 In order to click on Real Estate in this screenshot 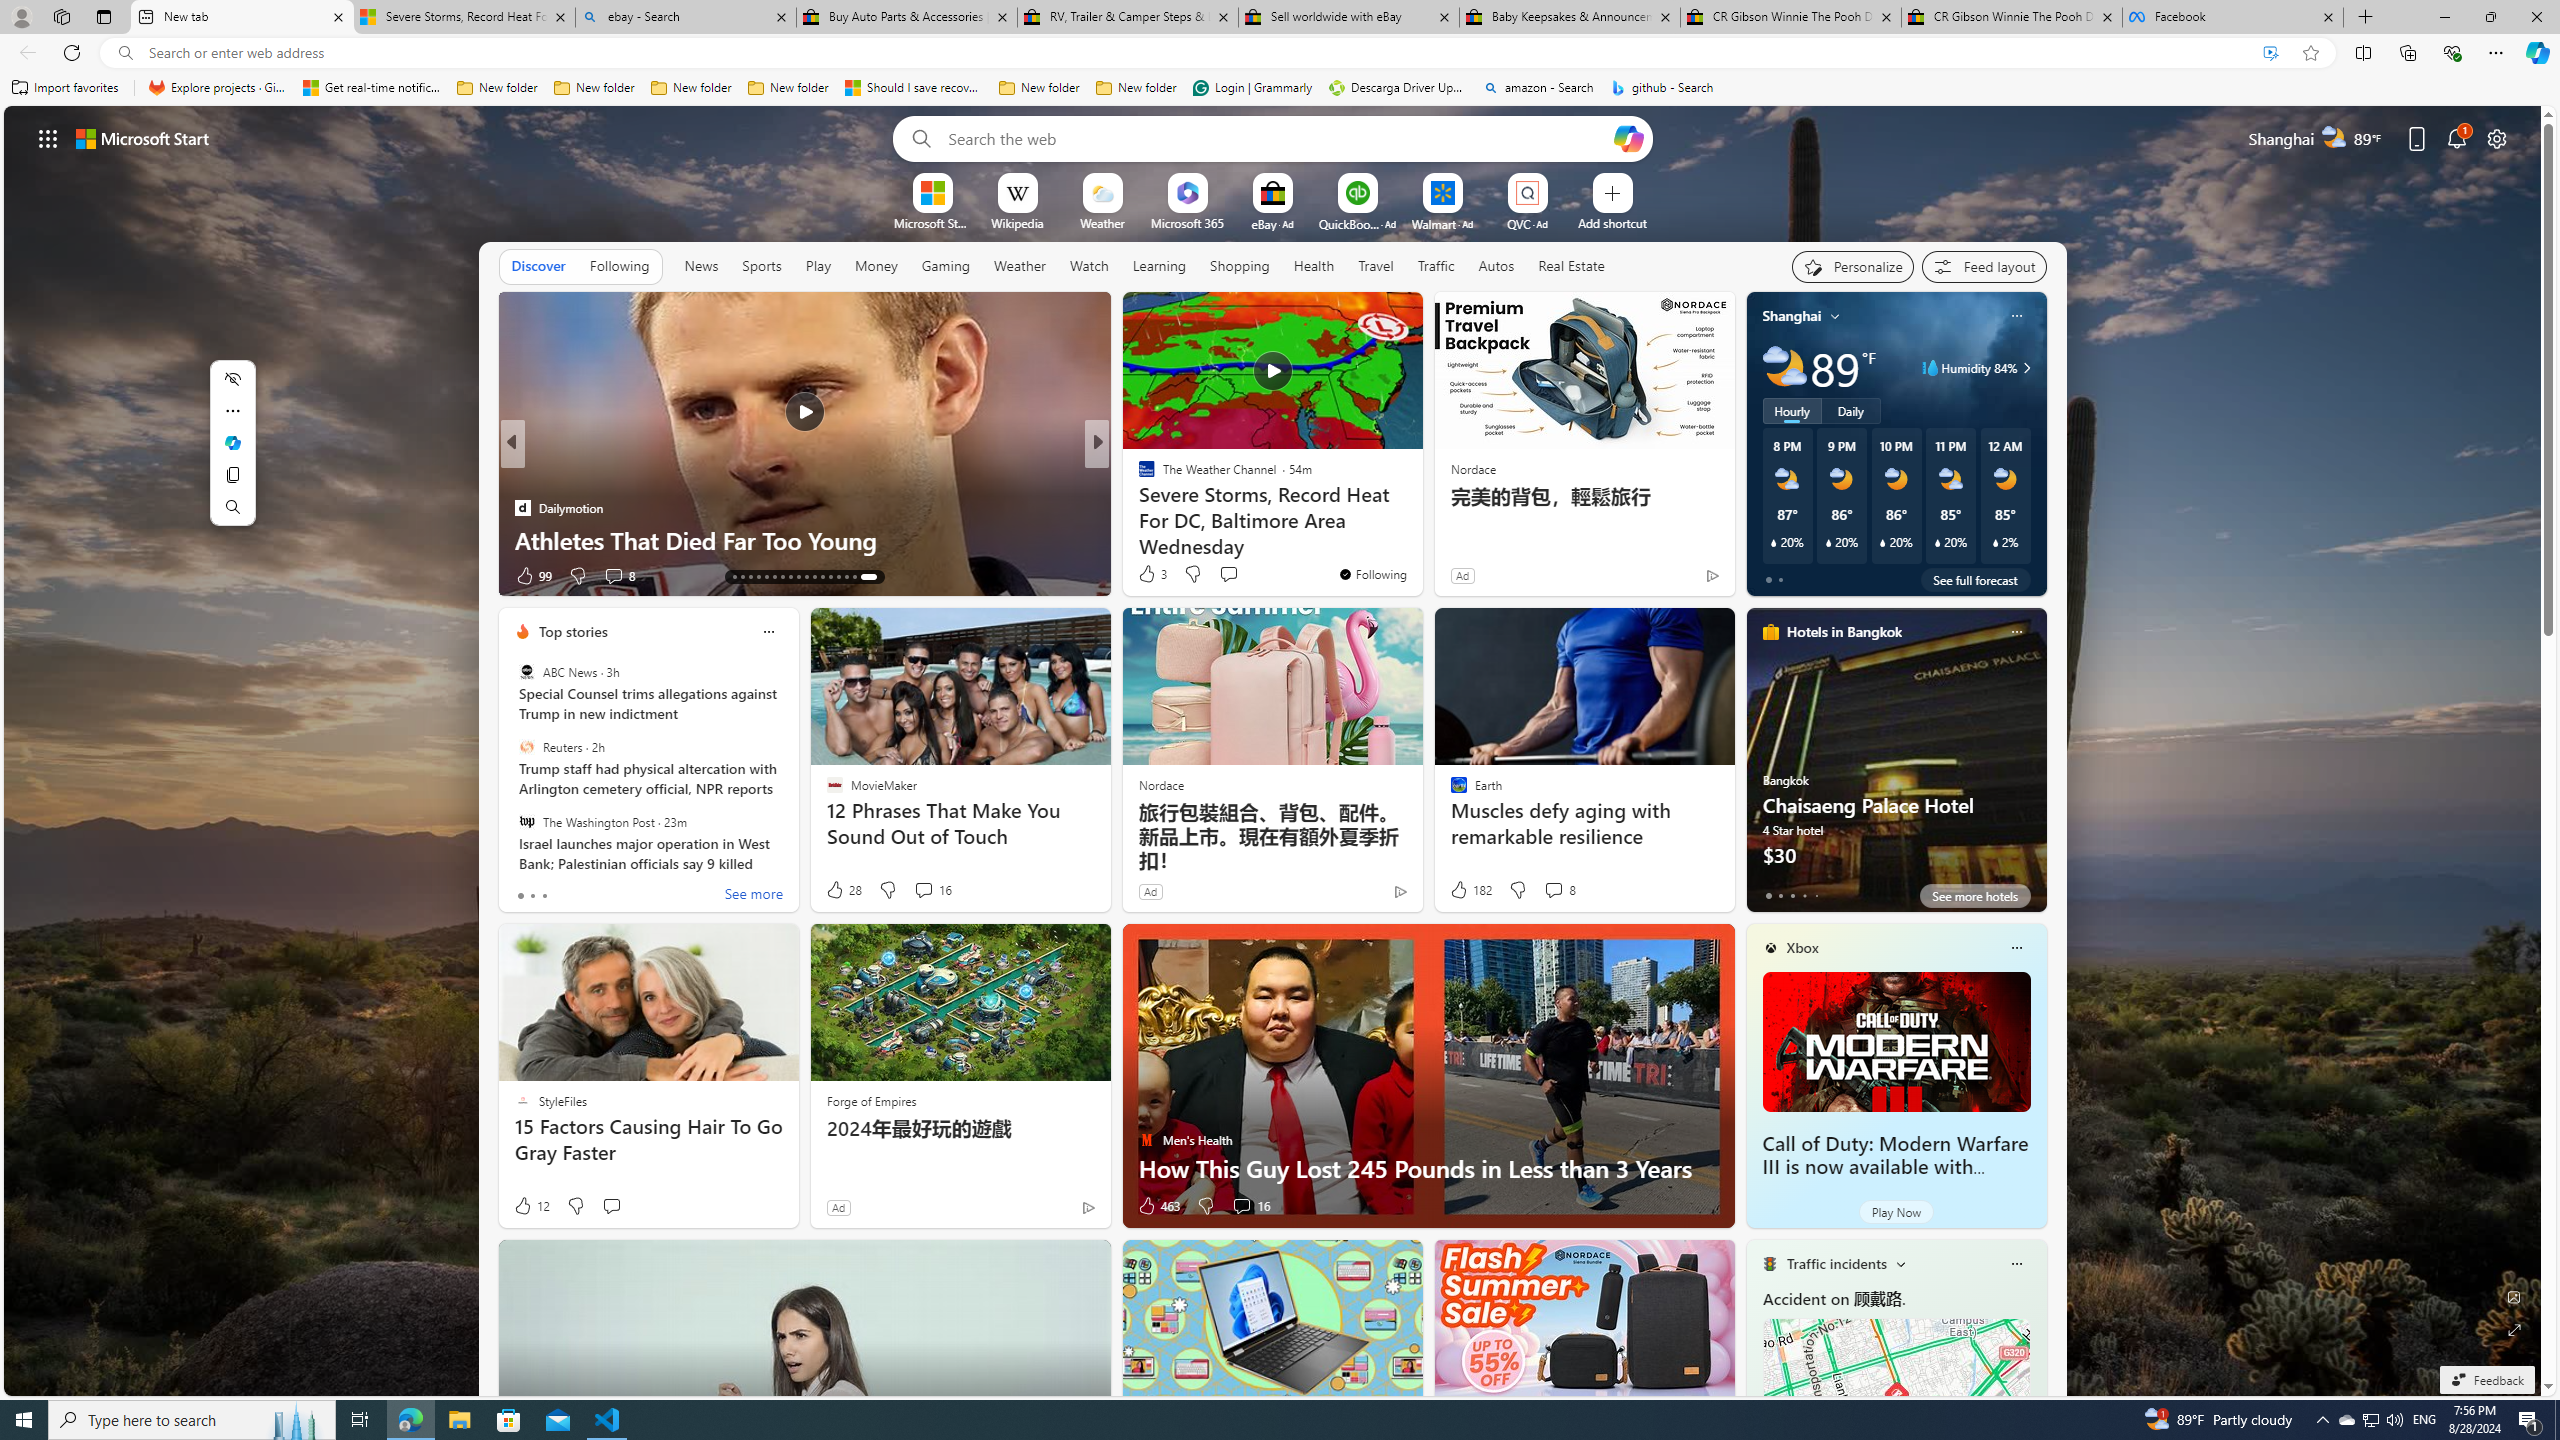, I will do `click(1571, 266)`.